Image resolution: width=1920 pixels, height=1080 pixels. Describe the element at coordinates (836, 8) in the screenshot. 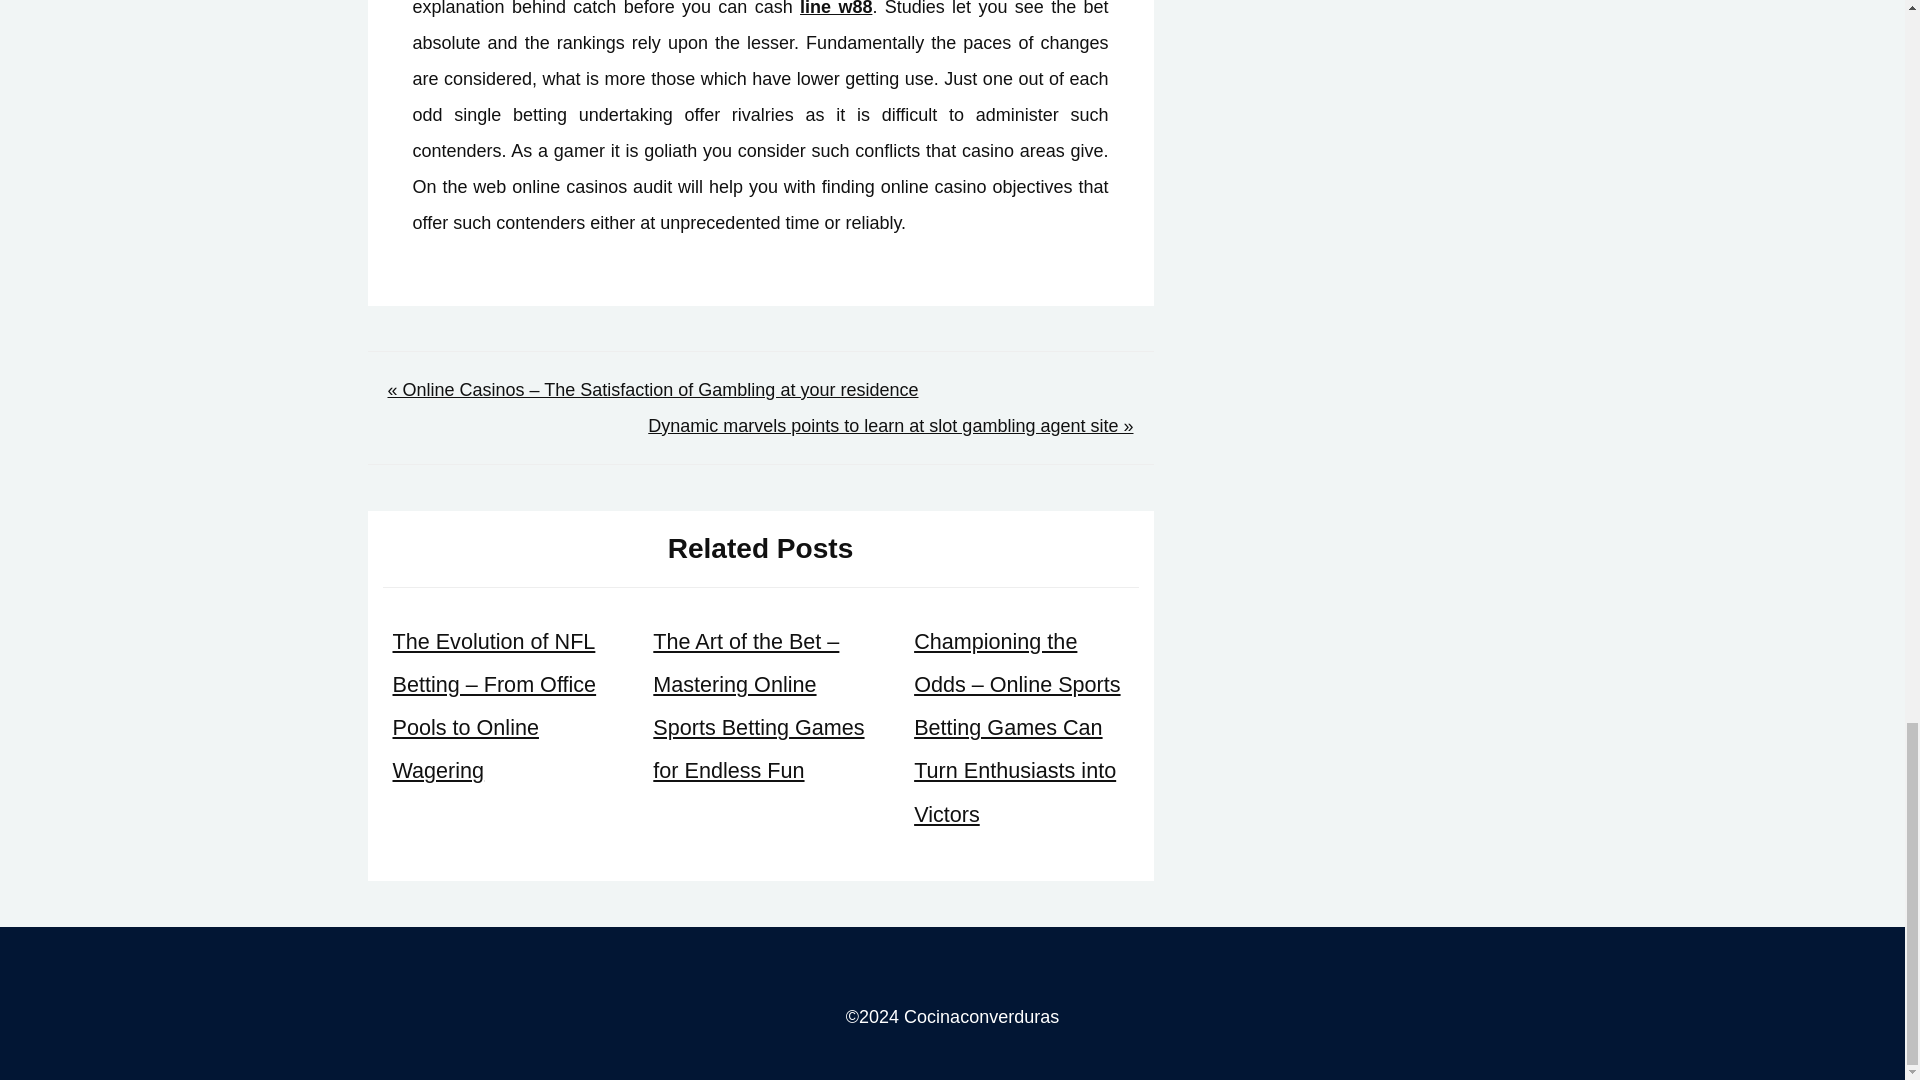

I see `line w88` at that location.